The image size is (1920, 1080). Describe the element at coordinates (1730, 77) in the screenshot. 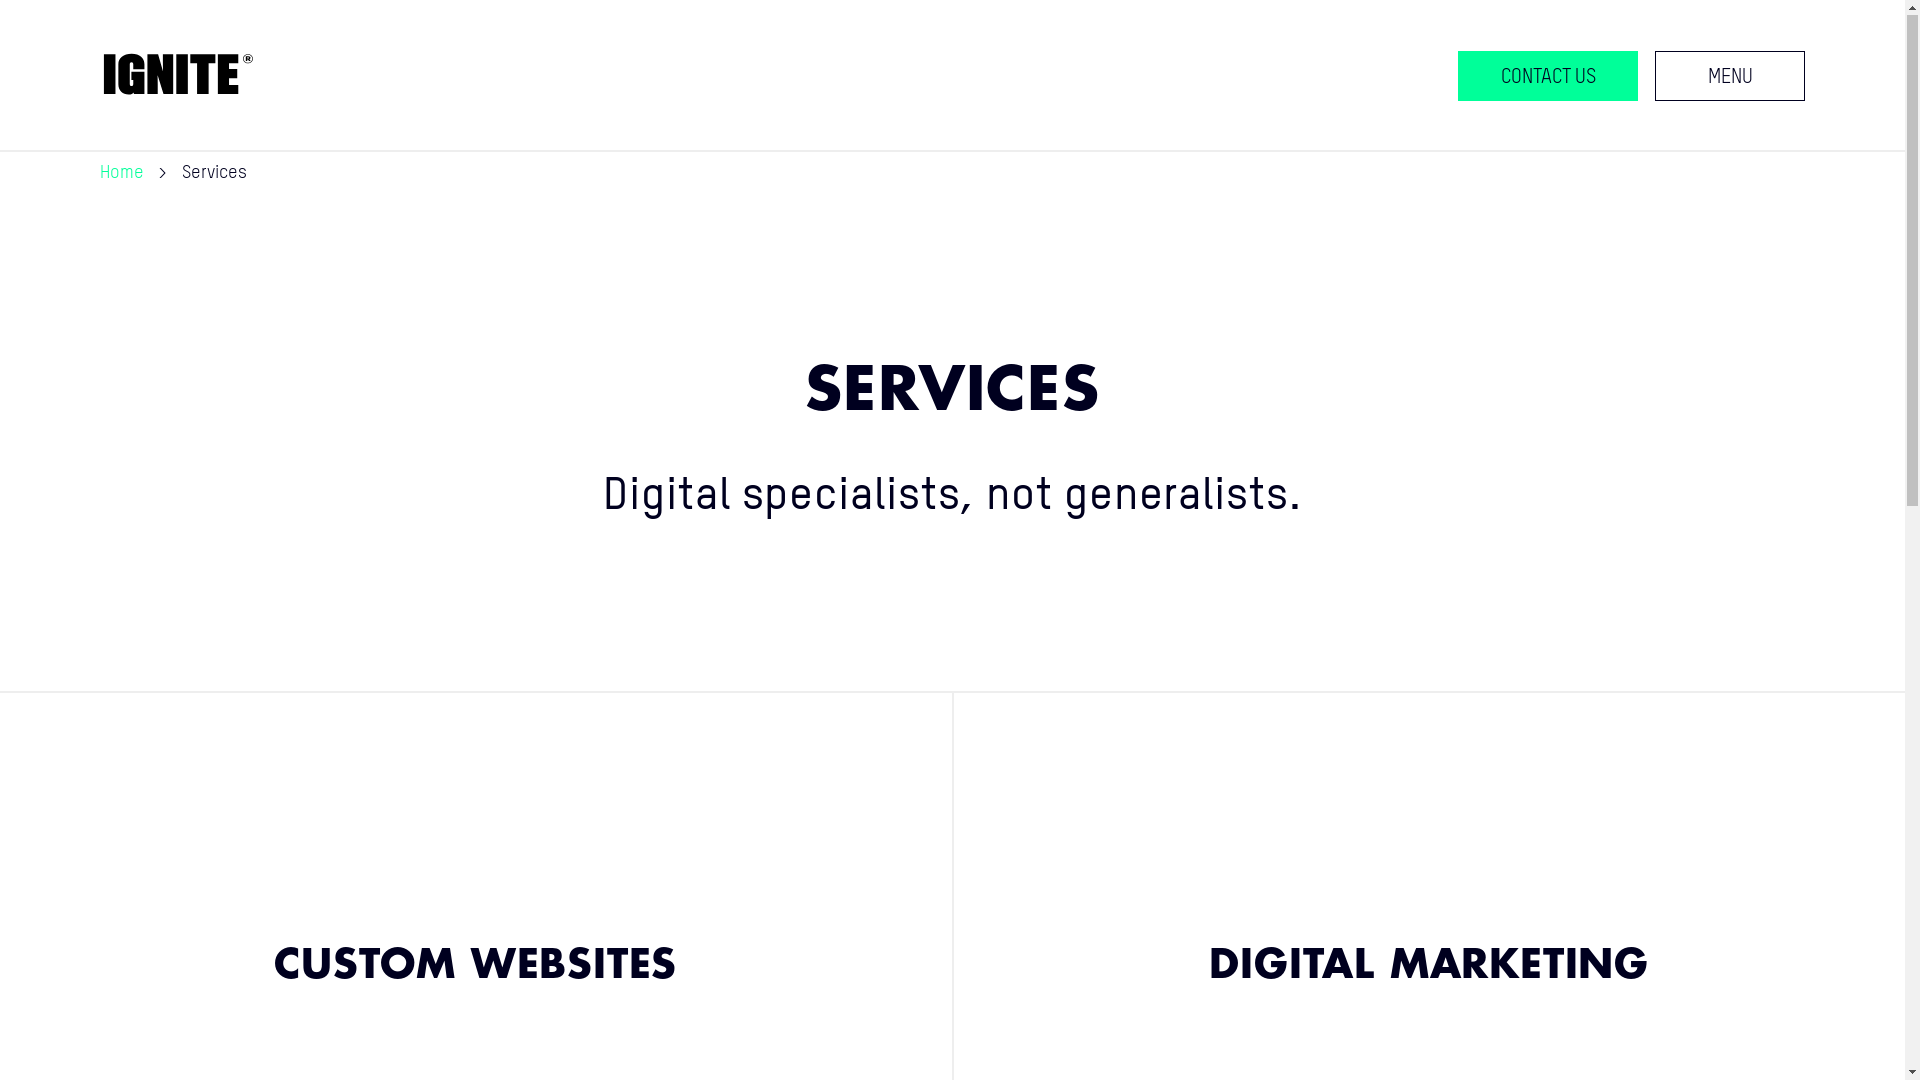

I see `MENU` at that location.